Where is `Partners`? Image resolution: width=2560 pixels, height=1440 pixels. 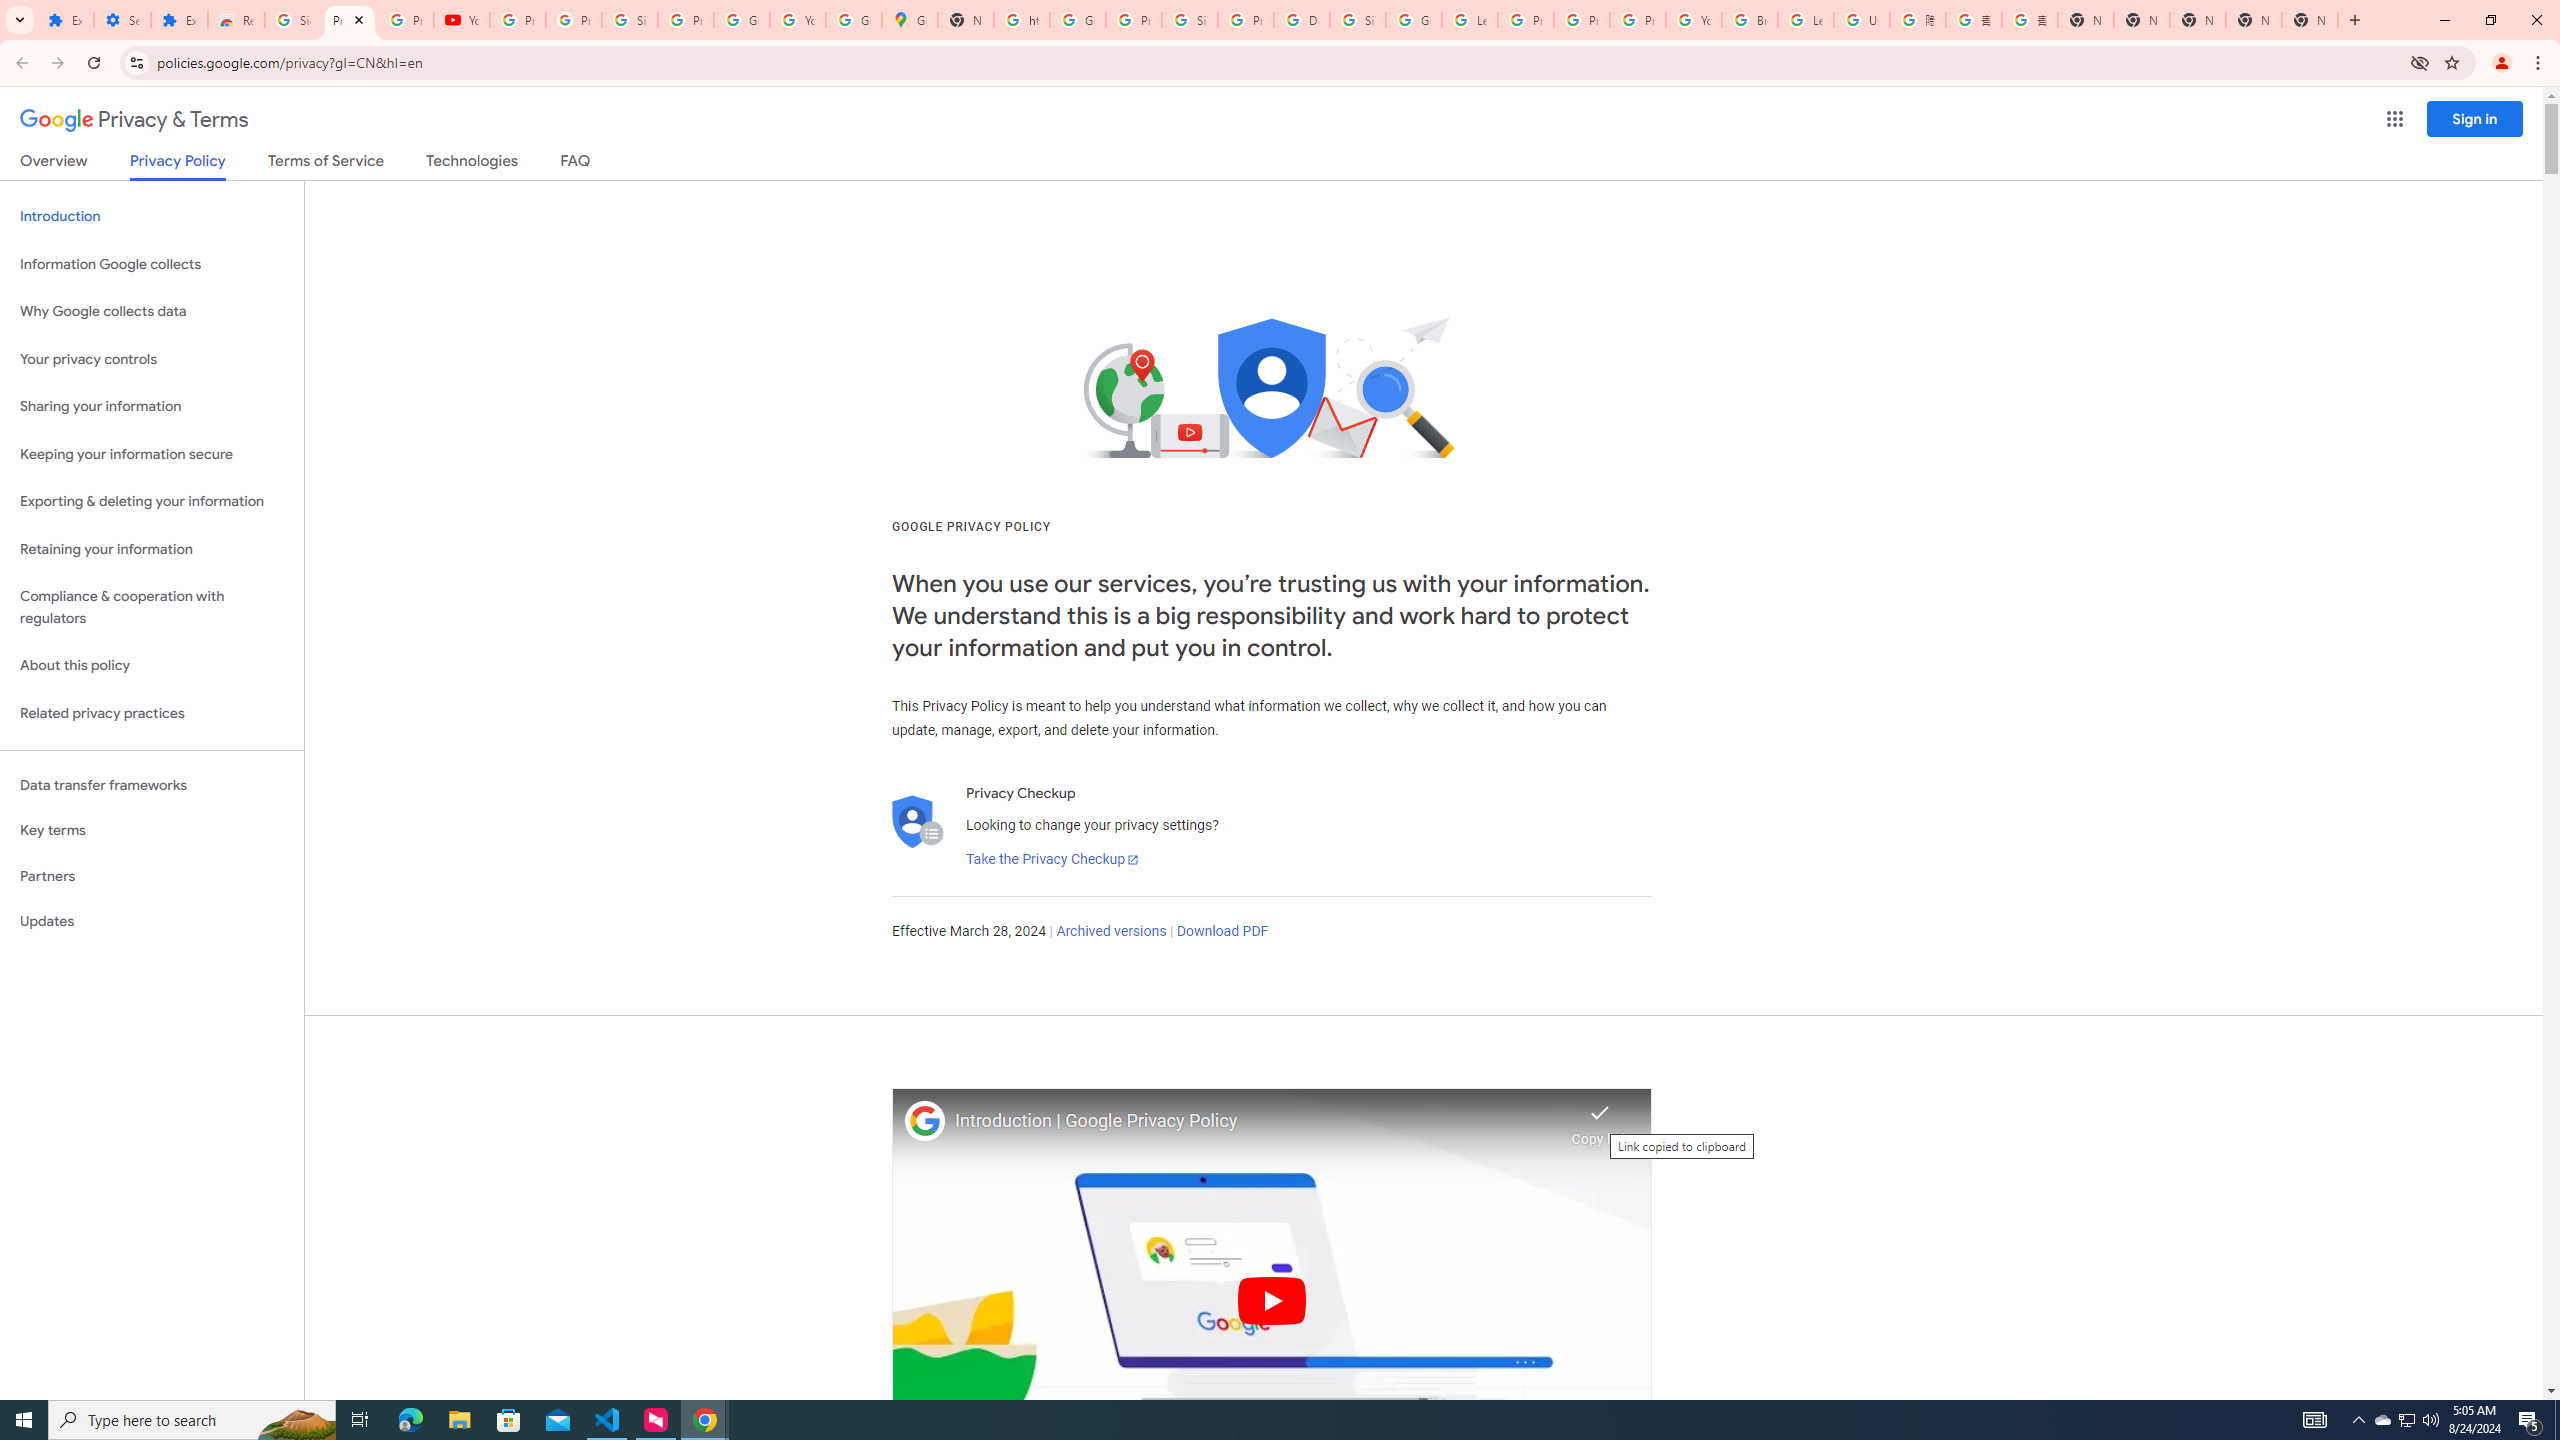
Partners is located at coordinates (152, 876).